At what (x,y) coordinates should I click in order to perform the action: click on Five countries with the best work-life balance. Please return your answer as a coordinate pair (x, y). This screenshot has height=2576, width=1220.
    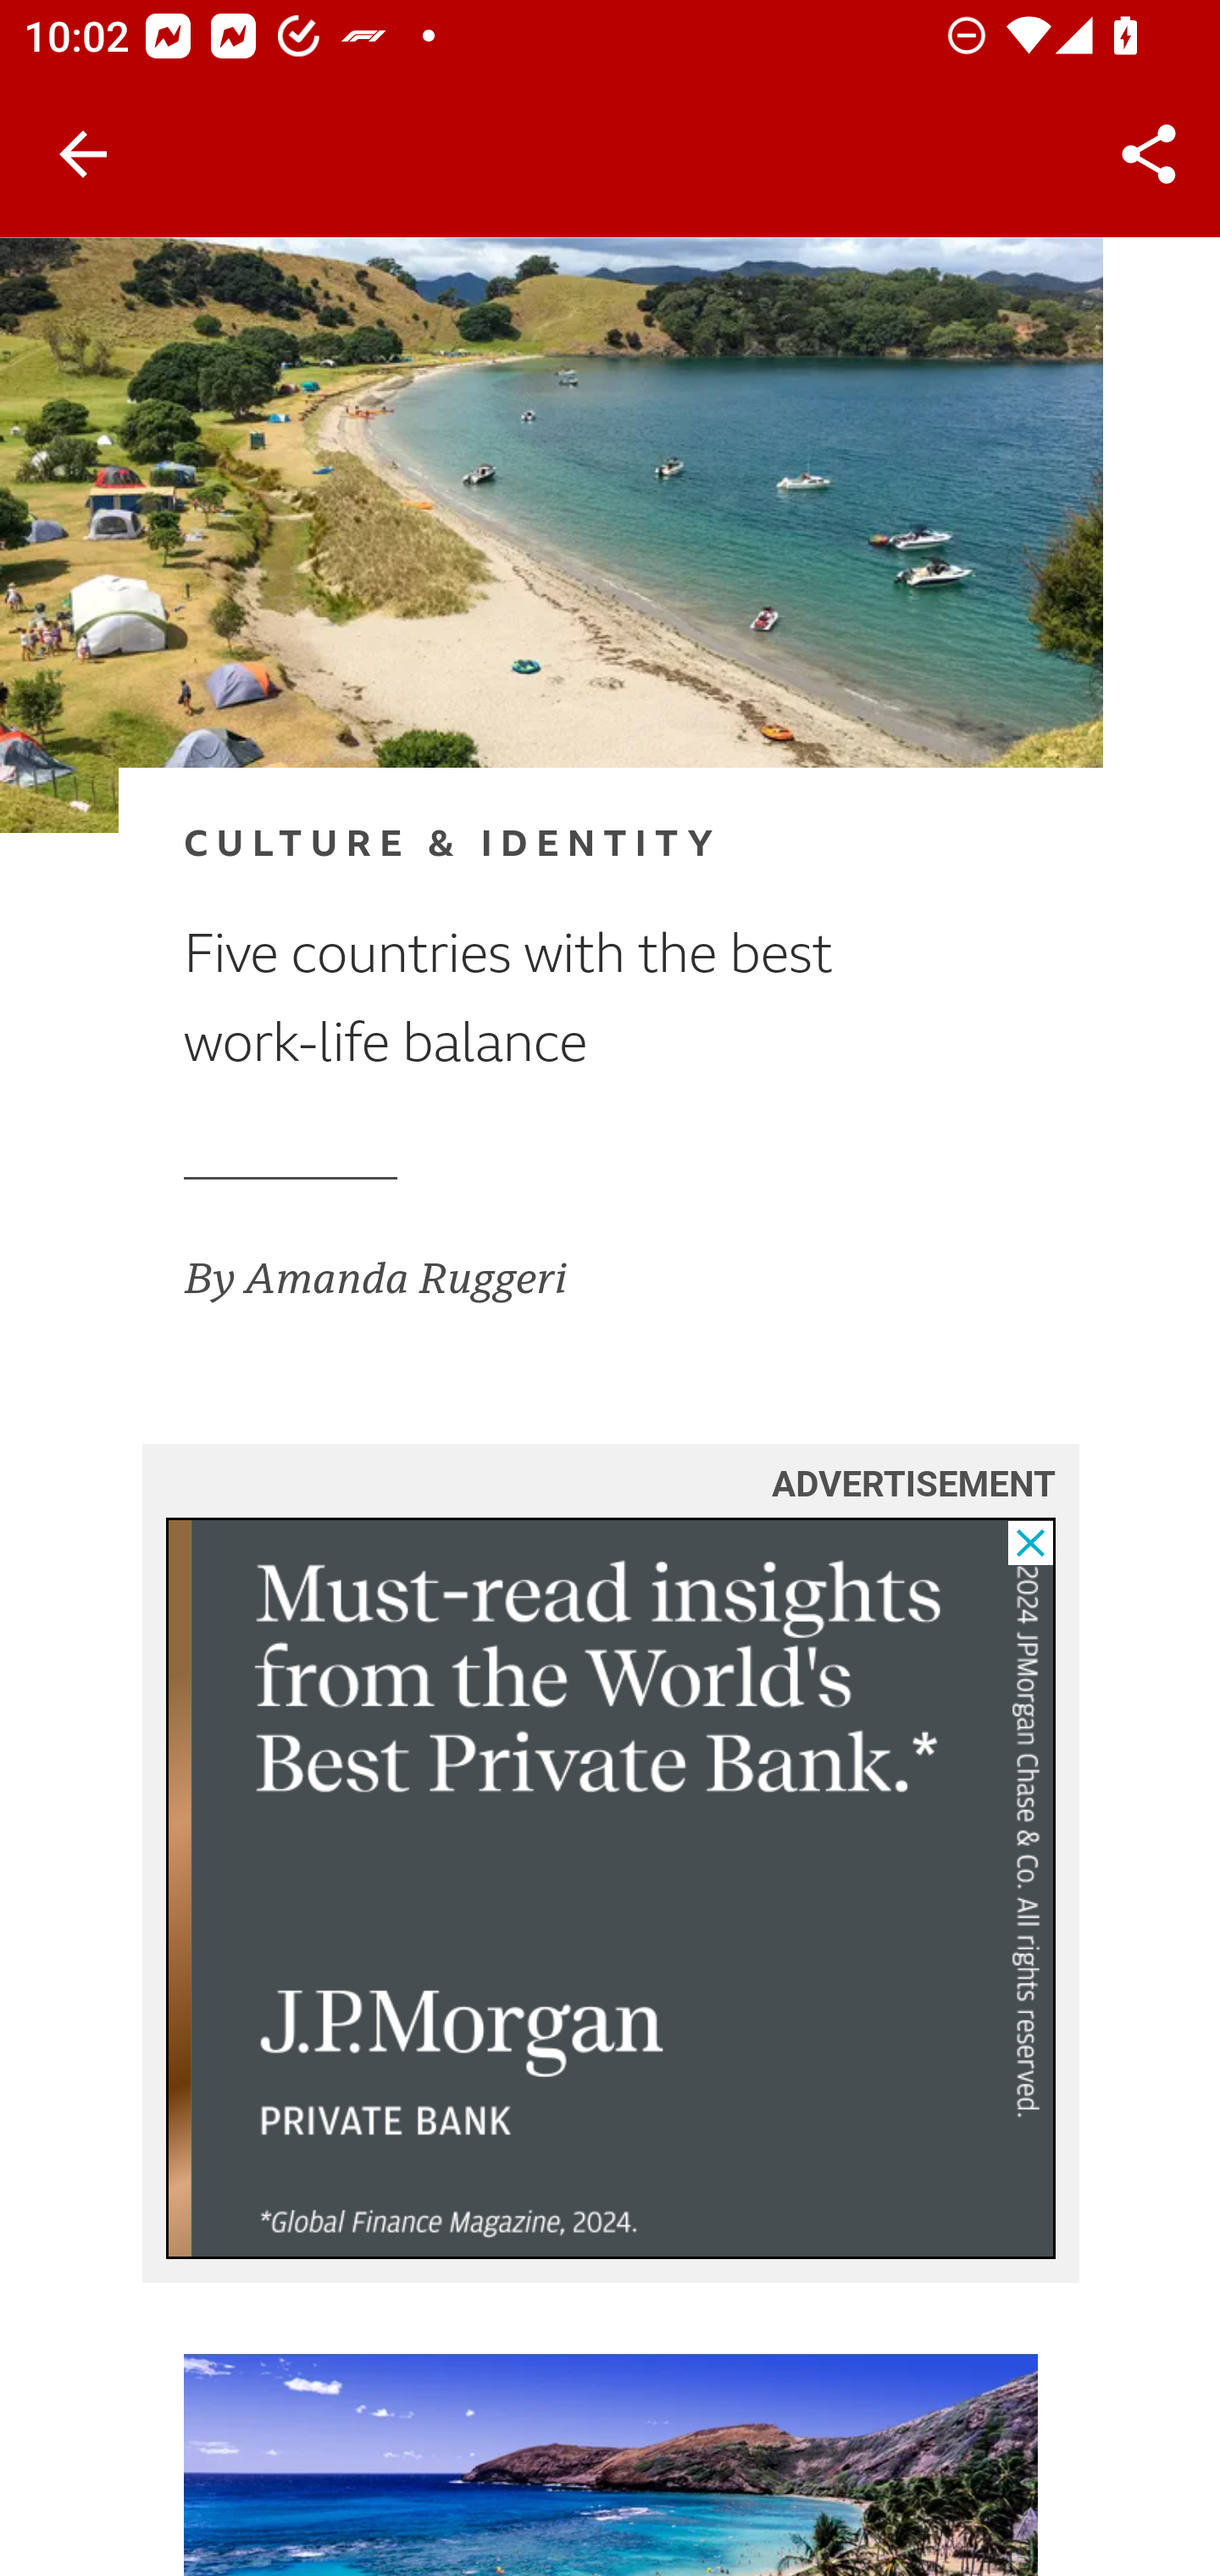
    Looking at the image, I should click on (557, 1000).